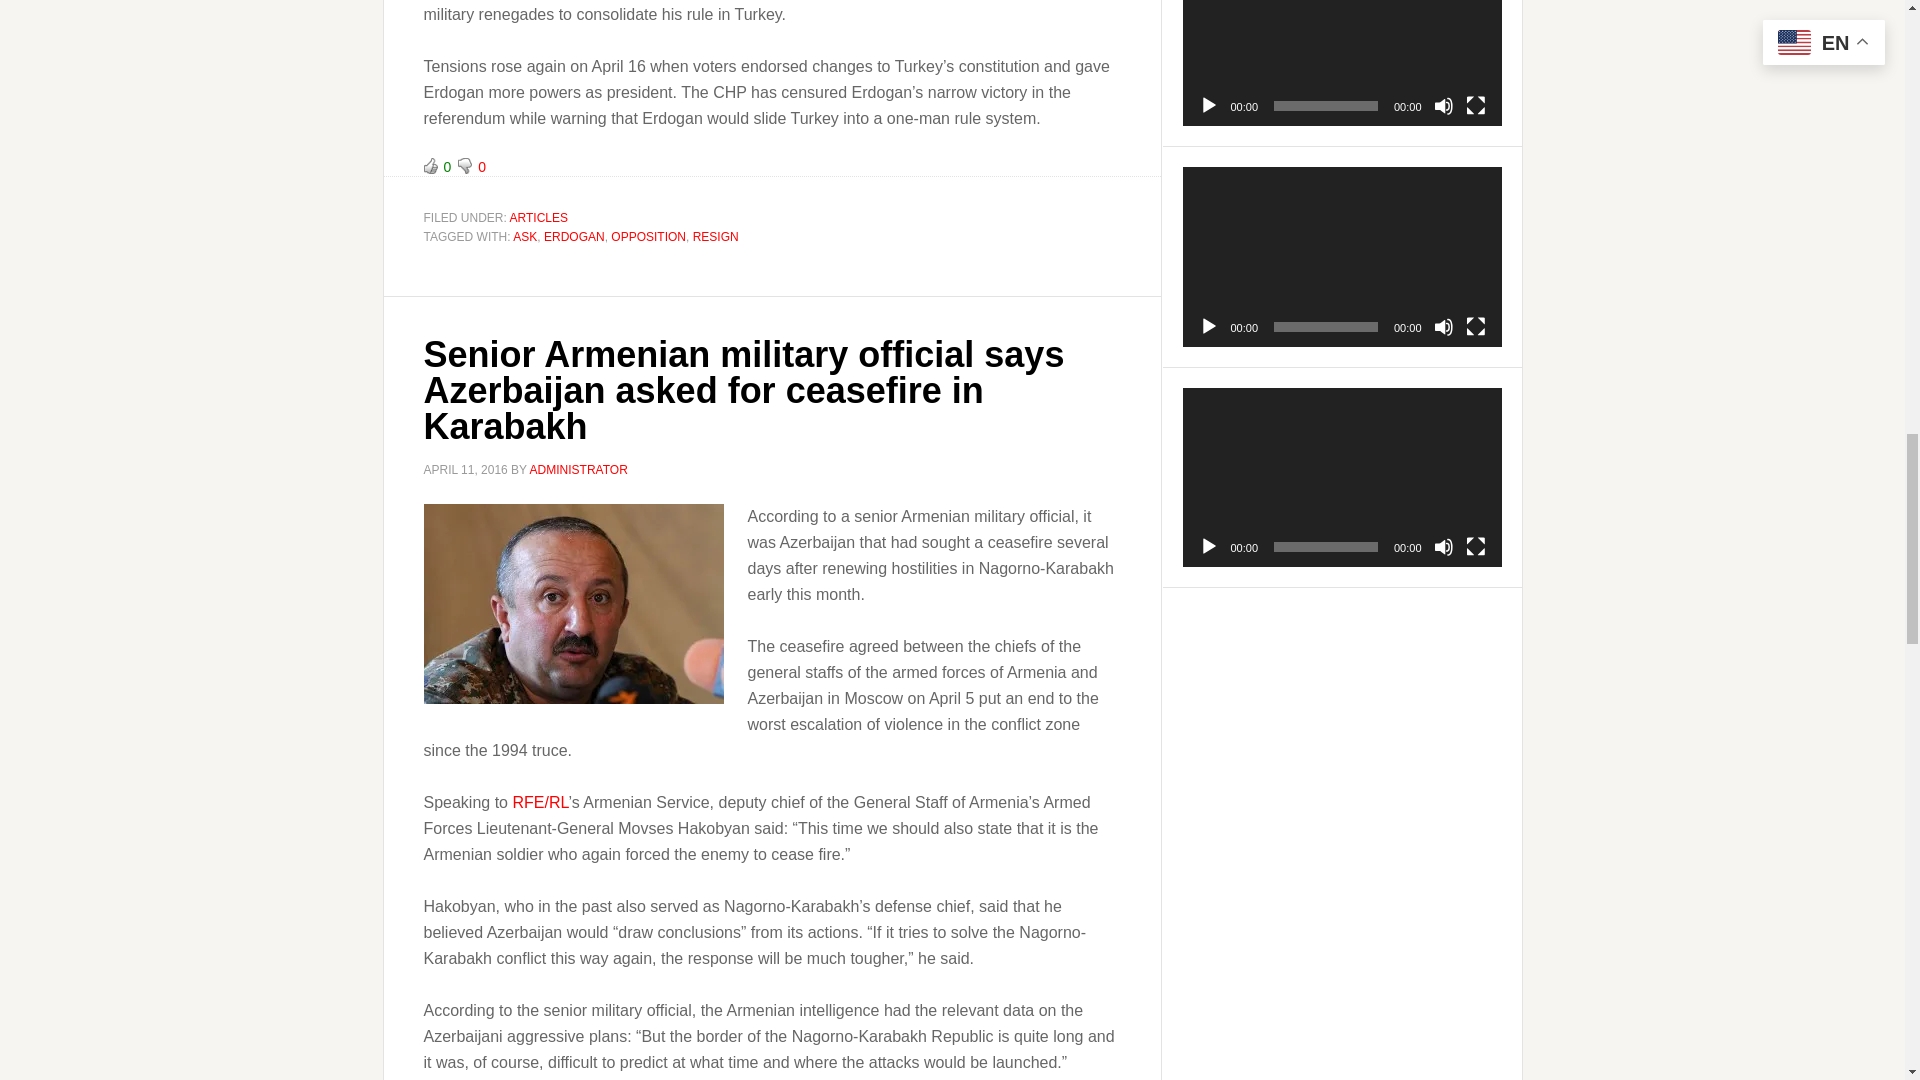 The width and height of the screenshot is (1920, 1080). What do you see at coordinates (539, 217) in the screenshot?
I see `ARTICLES` at bounding box center [539, 217].